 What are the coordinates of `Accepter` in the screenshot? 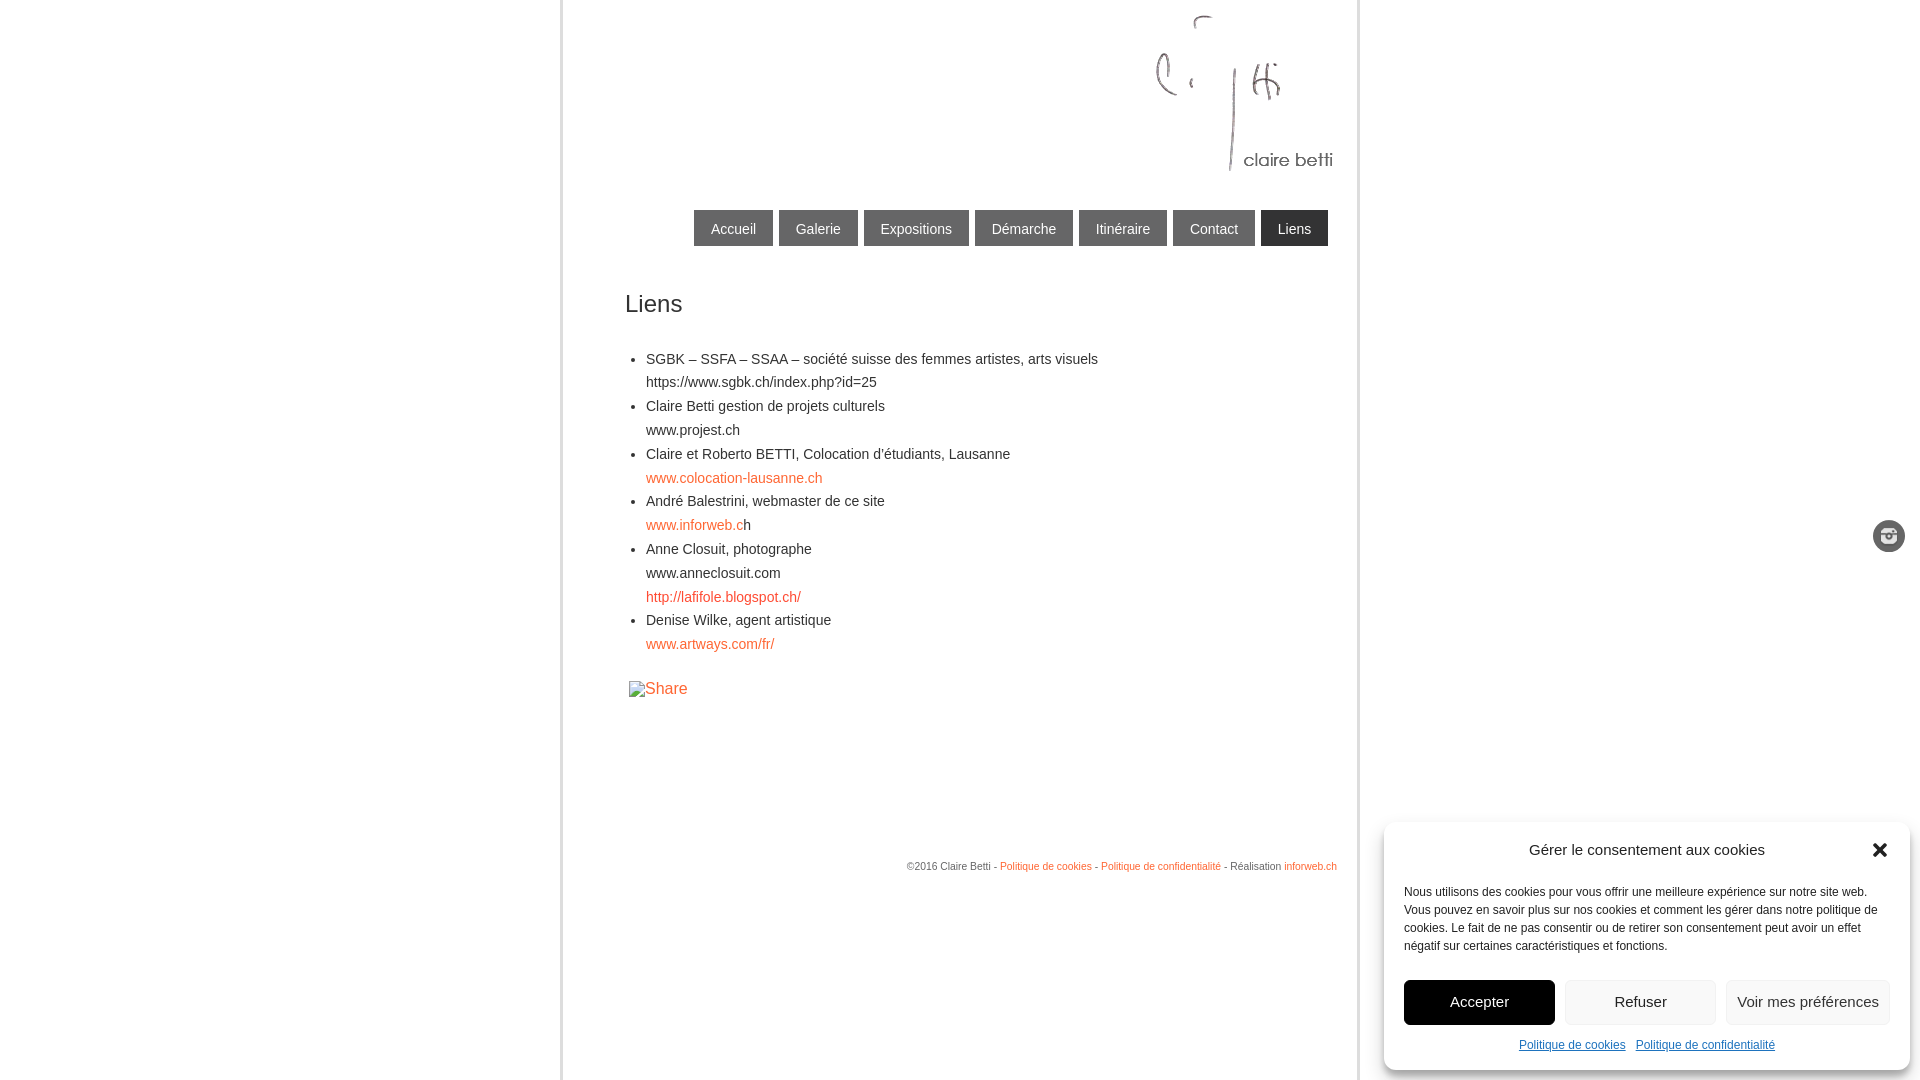 It's located at (1480, 1002).